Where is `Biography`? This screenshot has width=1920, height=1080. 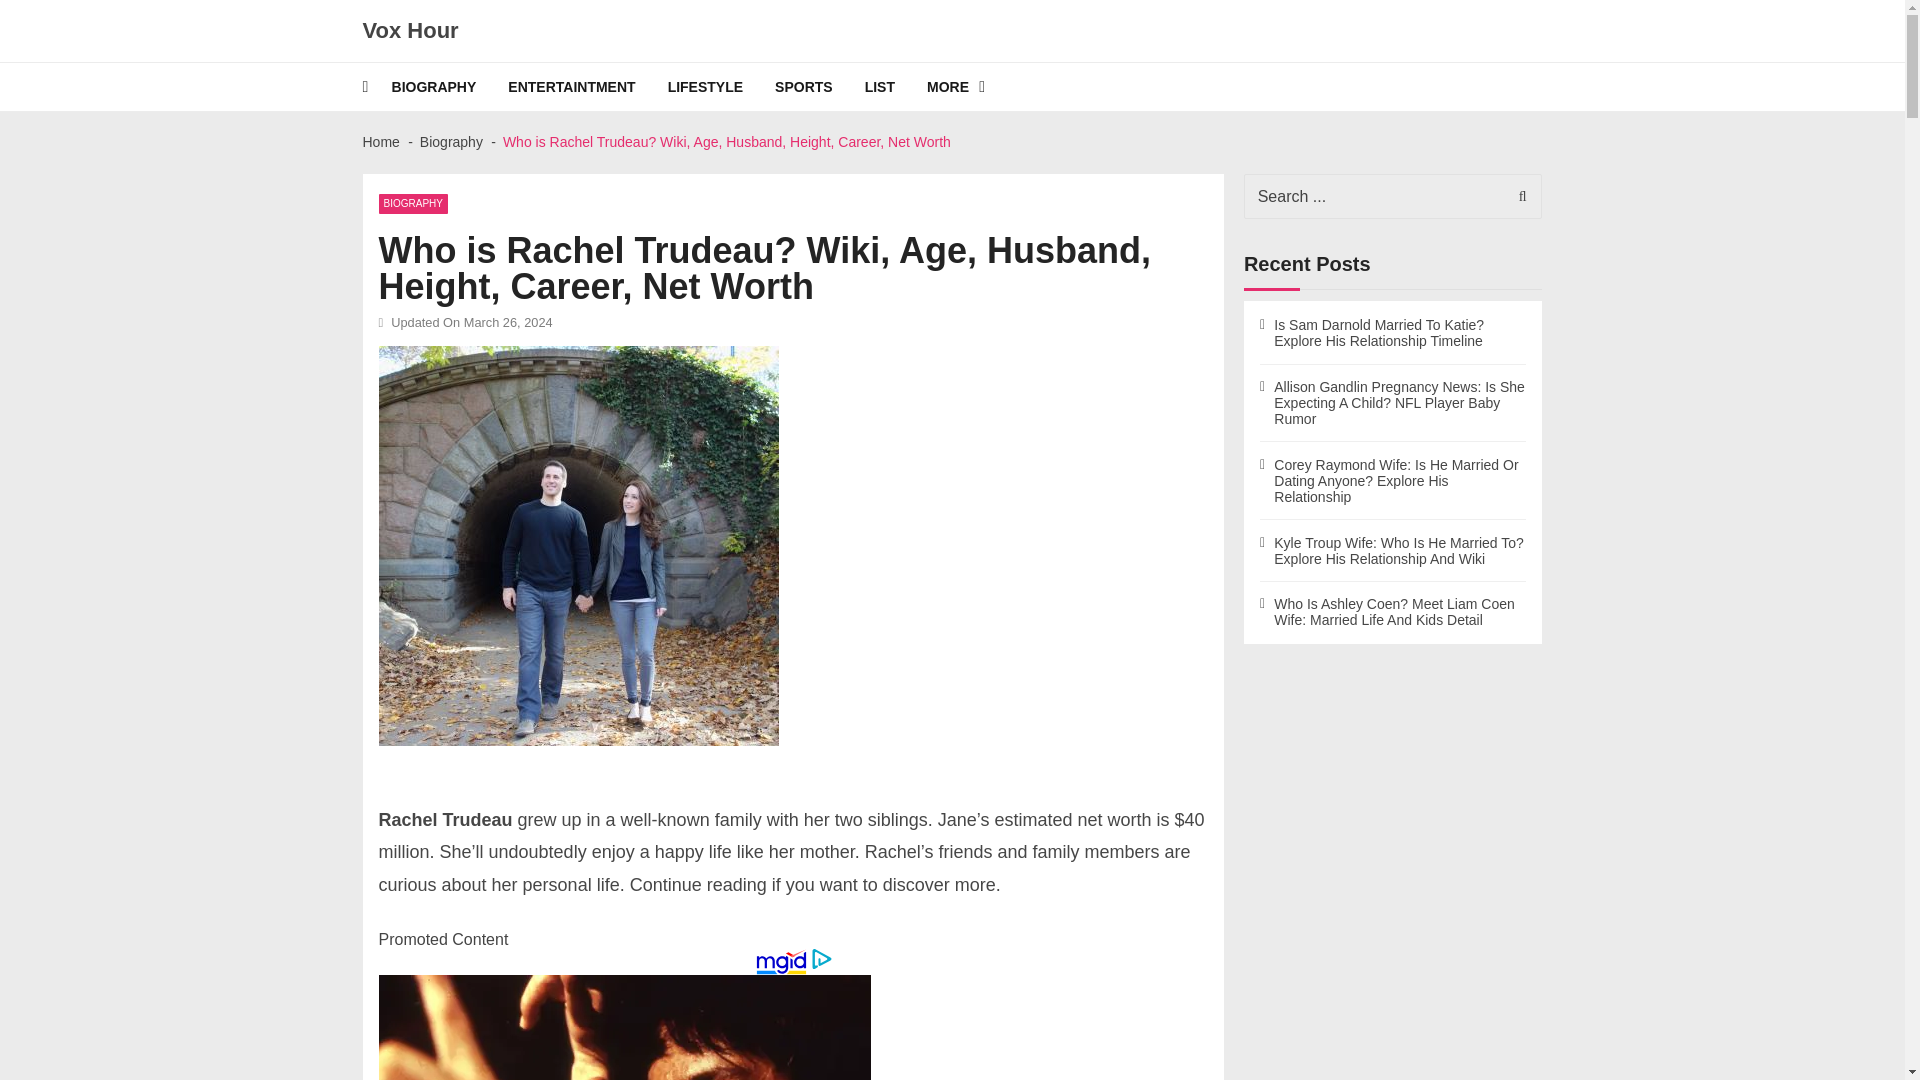 Biography is located at coordinates (452, 142).